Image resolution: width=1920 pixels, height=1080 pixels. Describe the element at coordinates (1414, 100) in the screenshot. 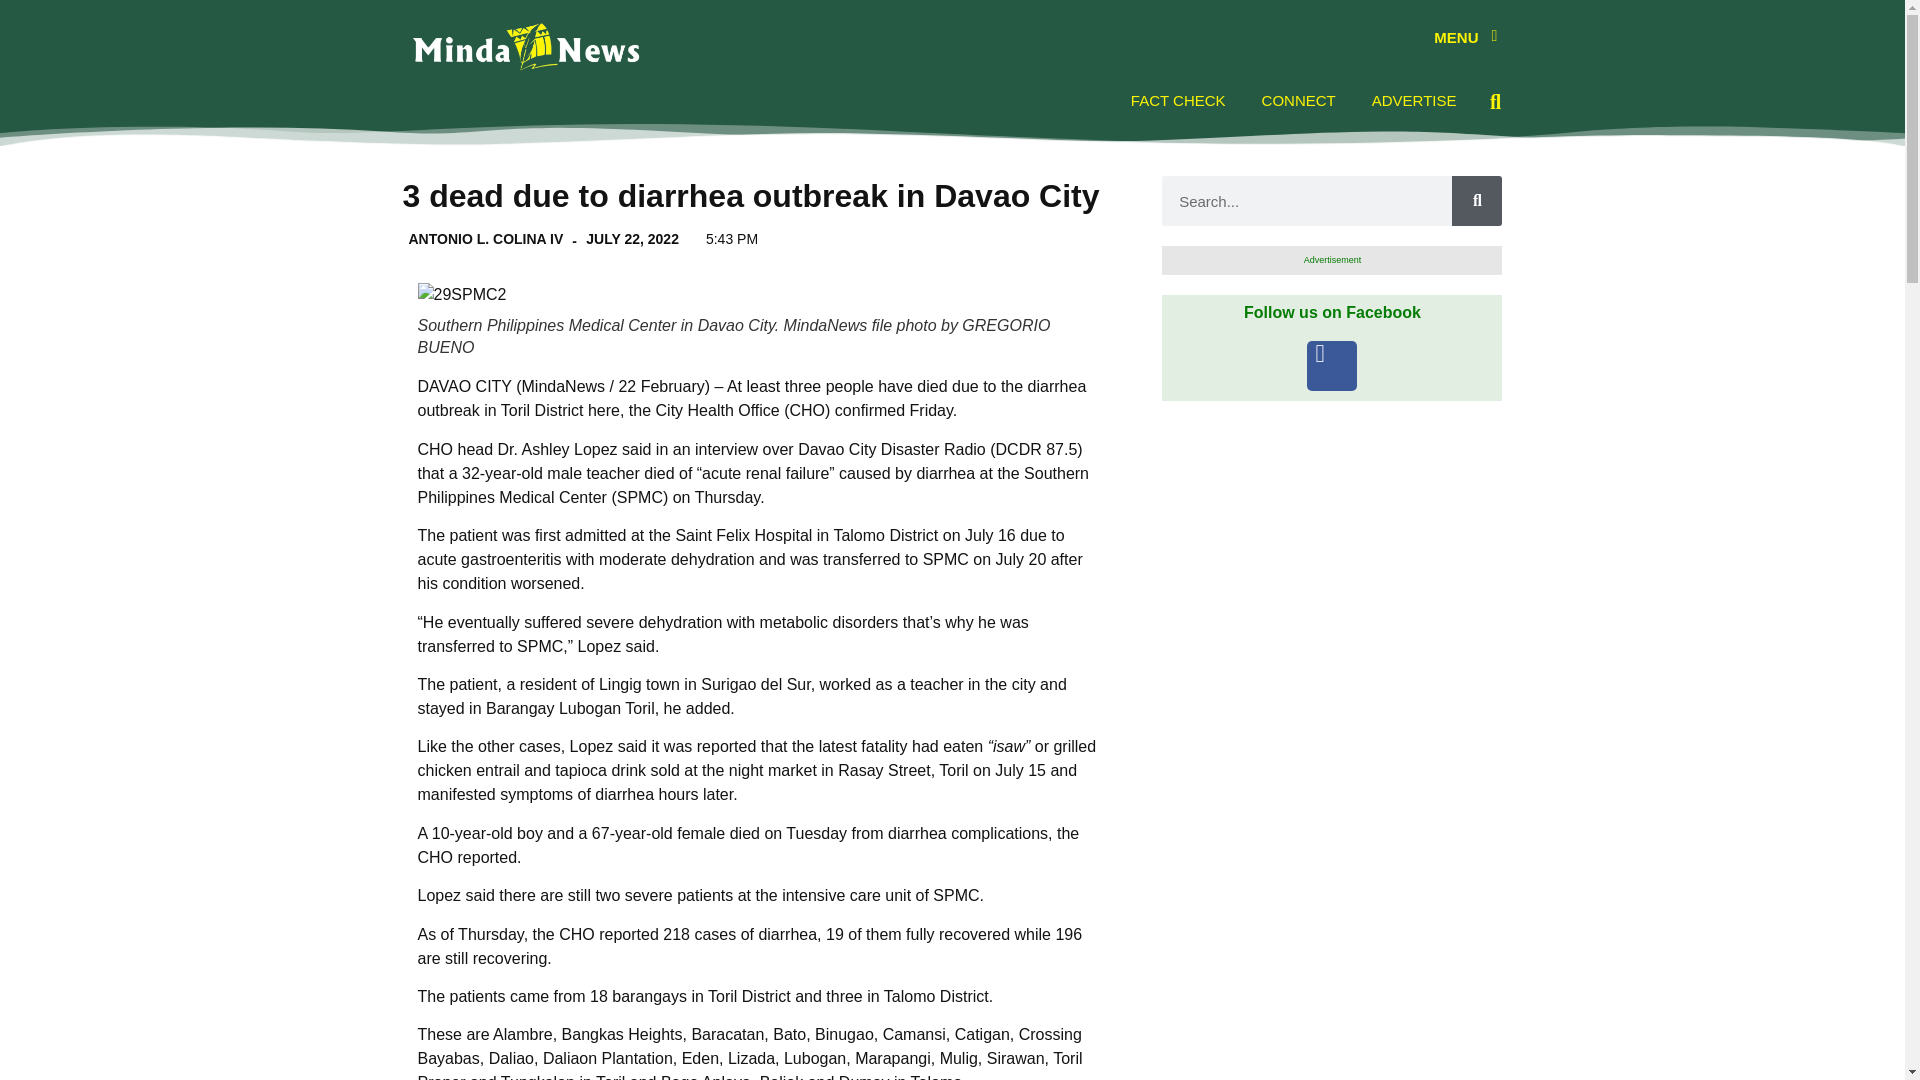

I see `ADVERTISE` at that location.